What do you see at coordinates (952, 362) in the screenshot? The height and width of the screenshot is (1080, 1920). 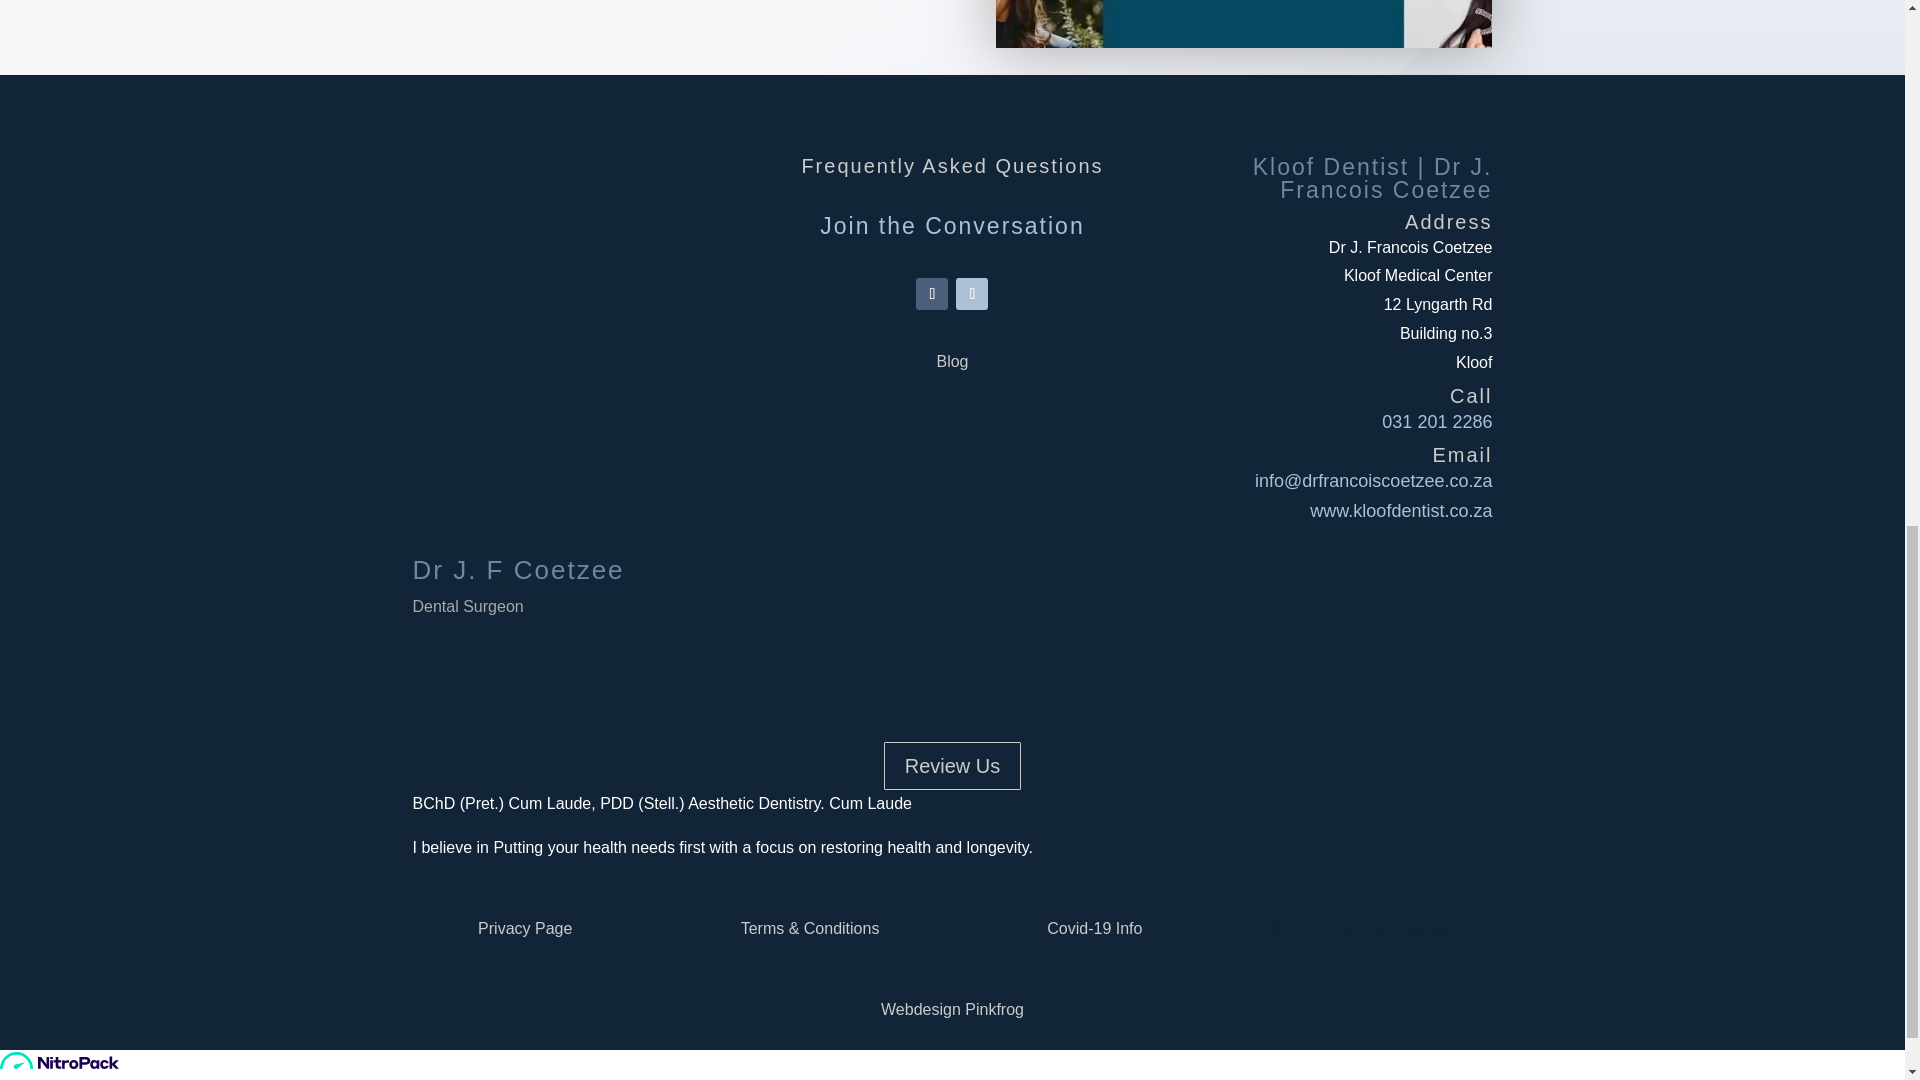 I see `Blog` at bounding box center [952, 362].